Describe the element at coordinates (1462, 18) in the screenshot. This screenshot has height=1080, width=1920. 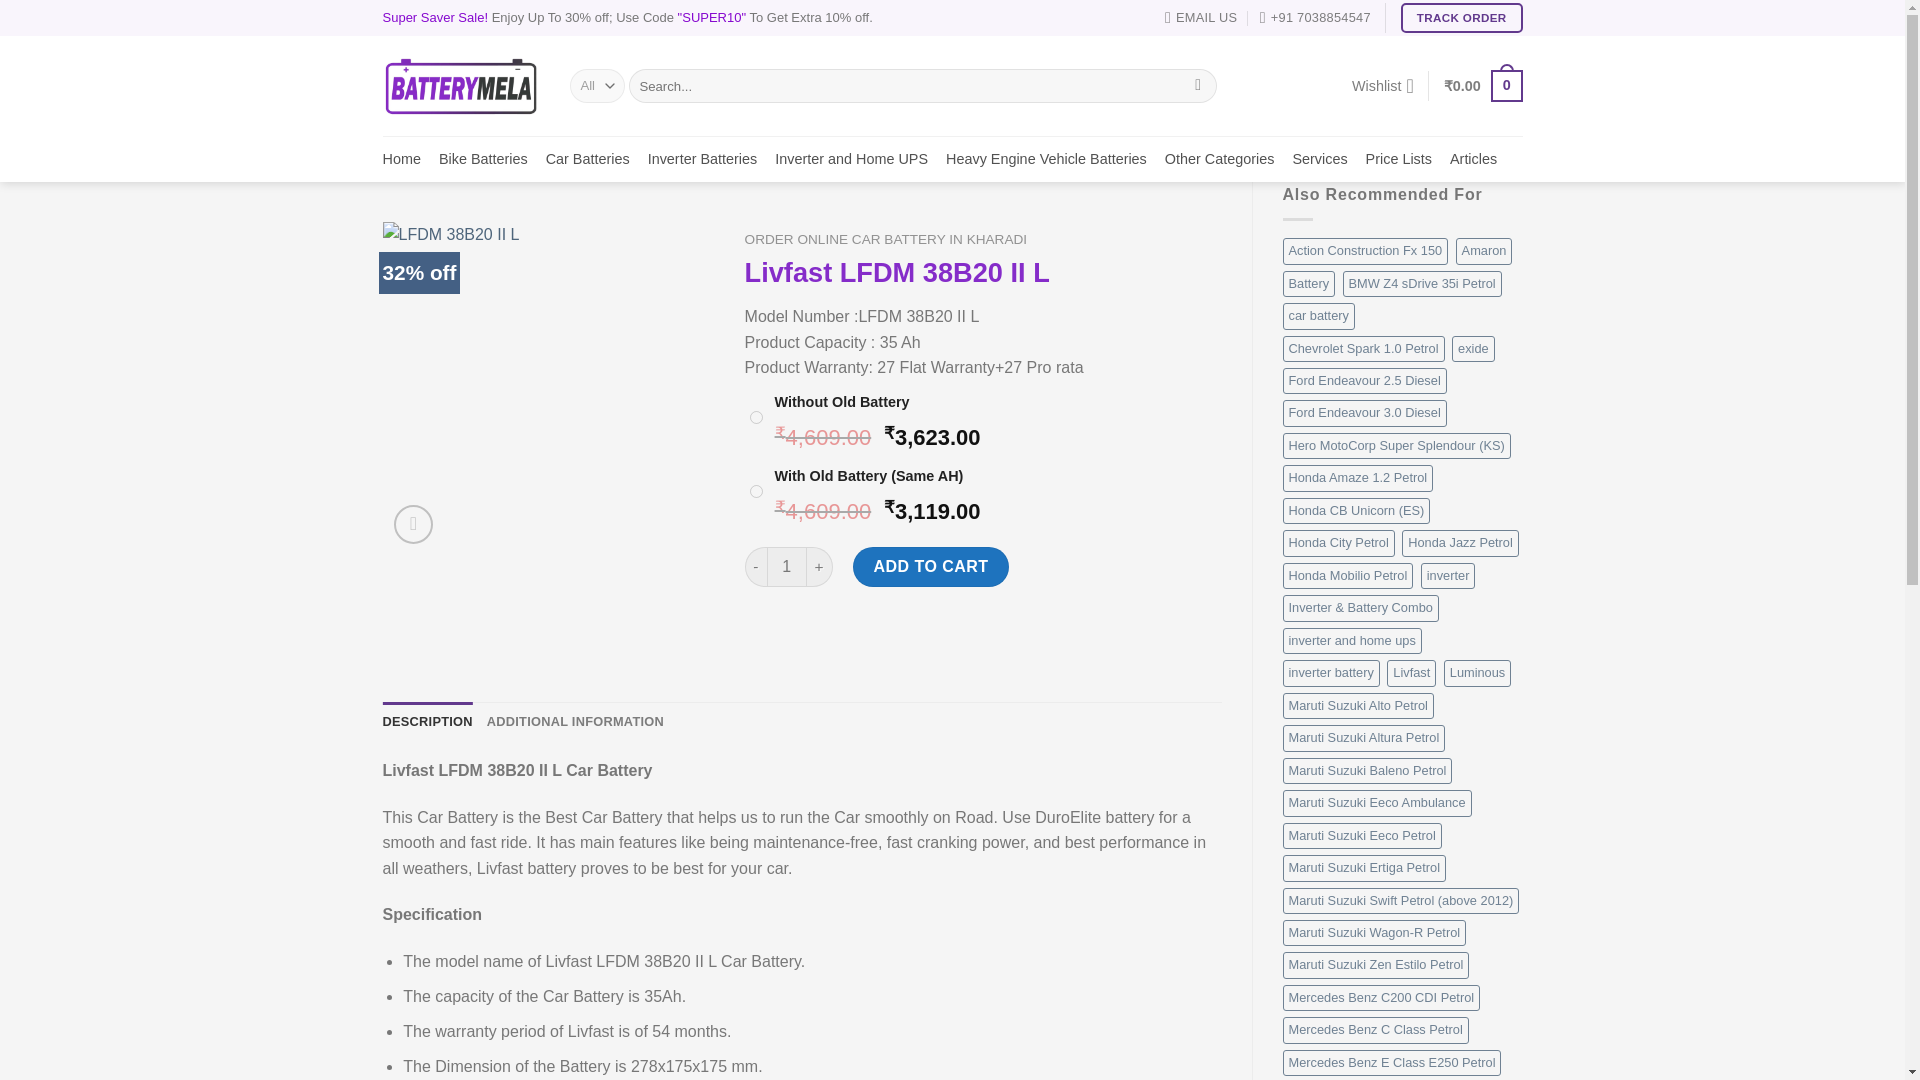
I see `TRACK ORDER` at that location.